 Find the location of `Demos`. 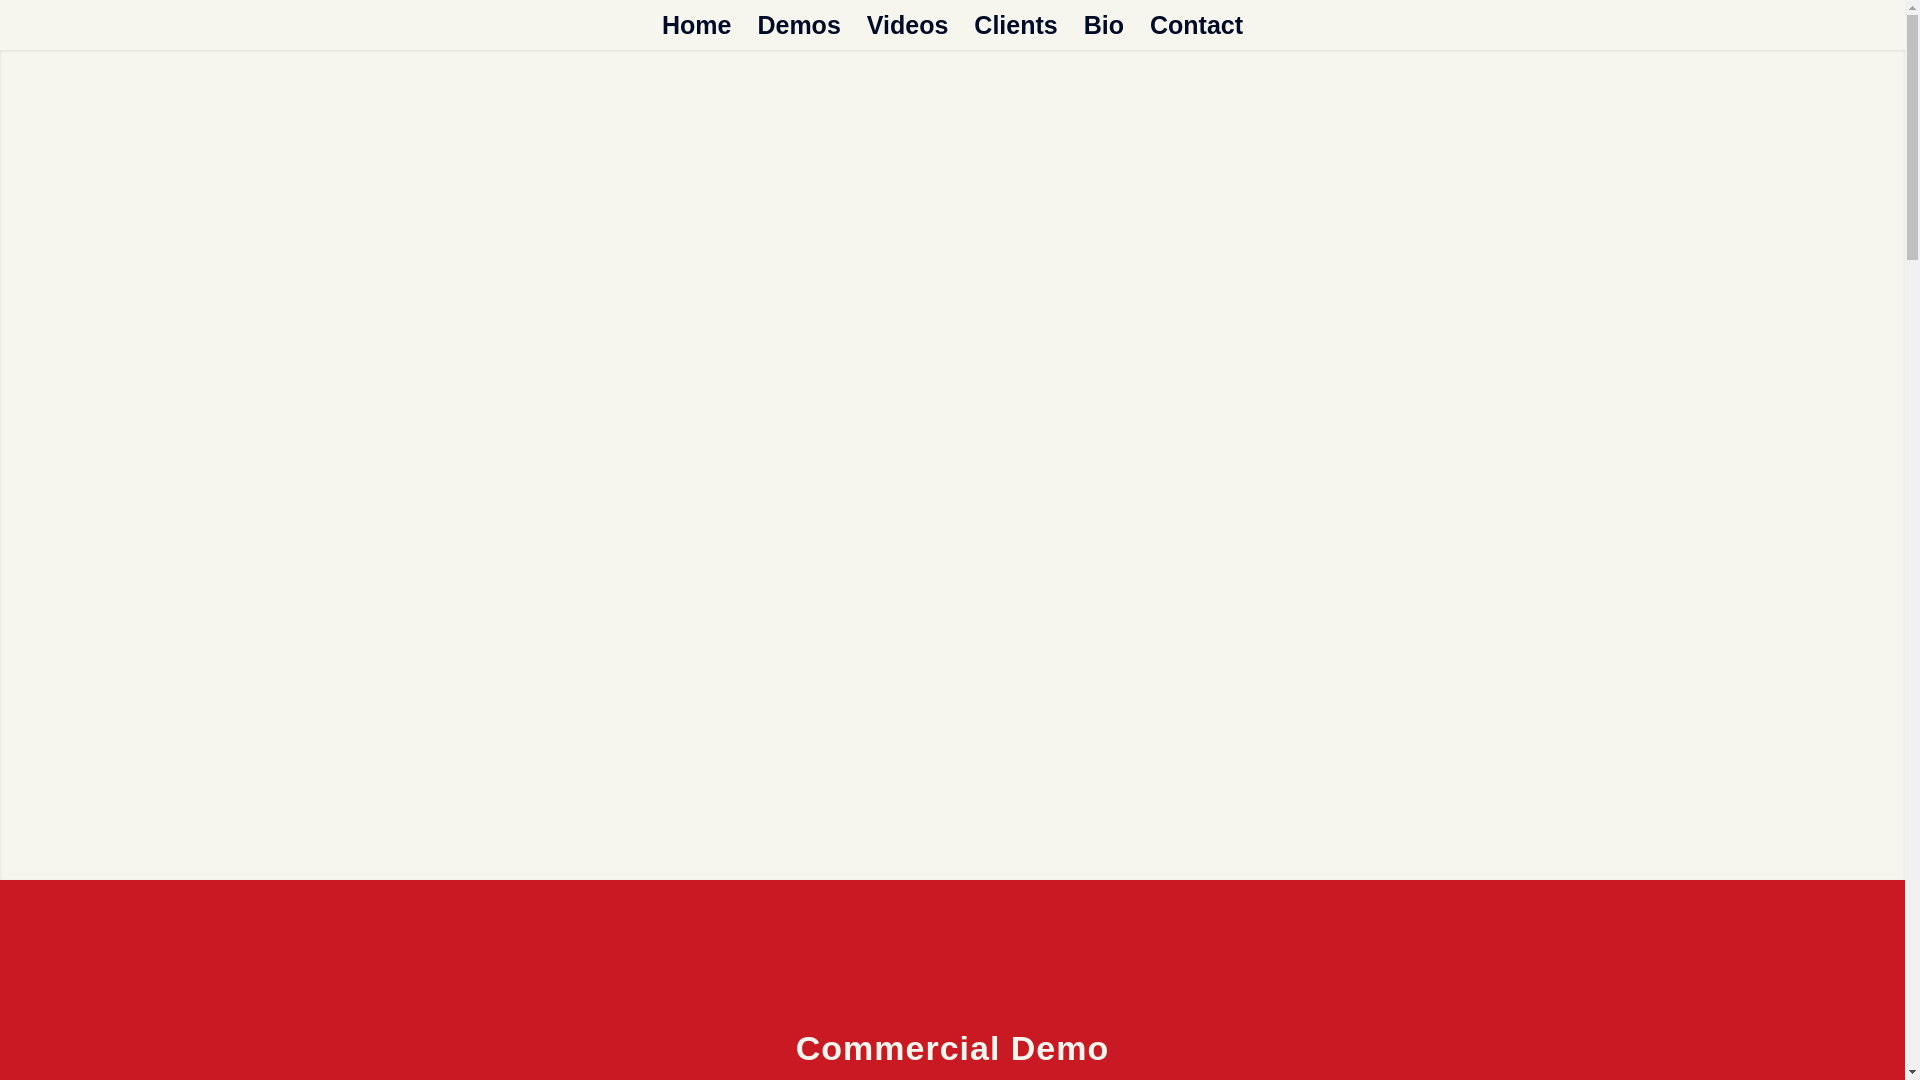

Demos is located at coordinates (798, 24).